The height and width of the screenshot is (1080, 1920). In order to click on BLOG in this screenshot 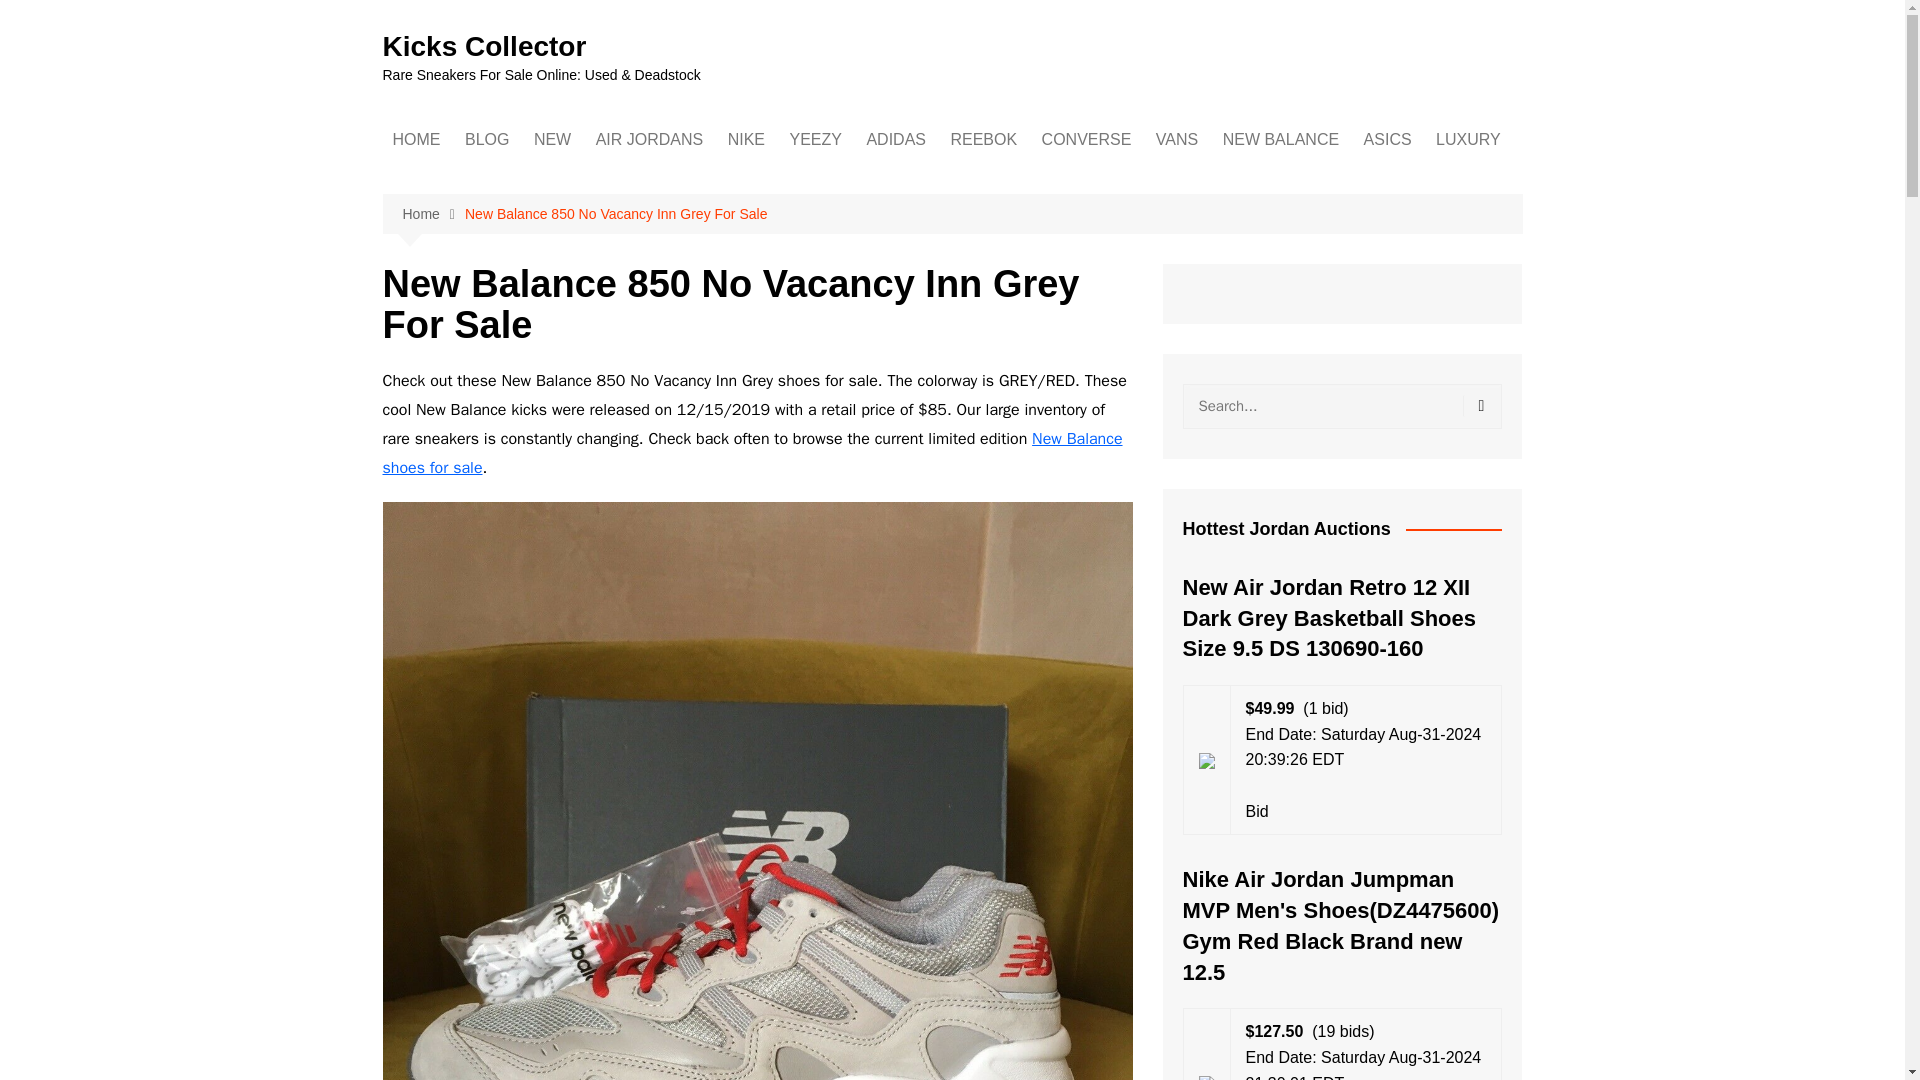, I will do `click(486, 140)`.